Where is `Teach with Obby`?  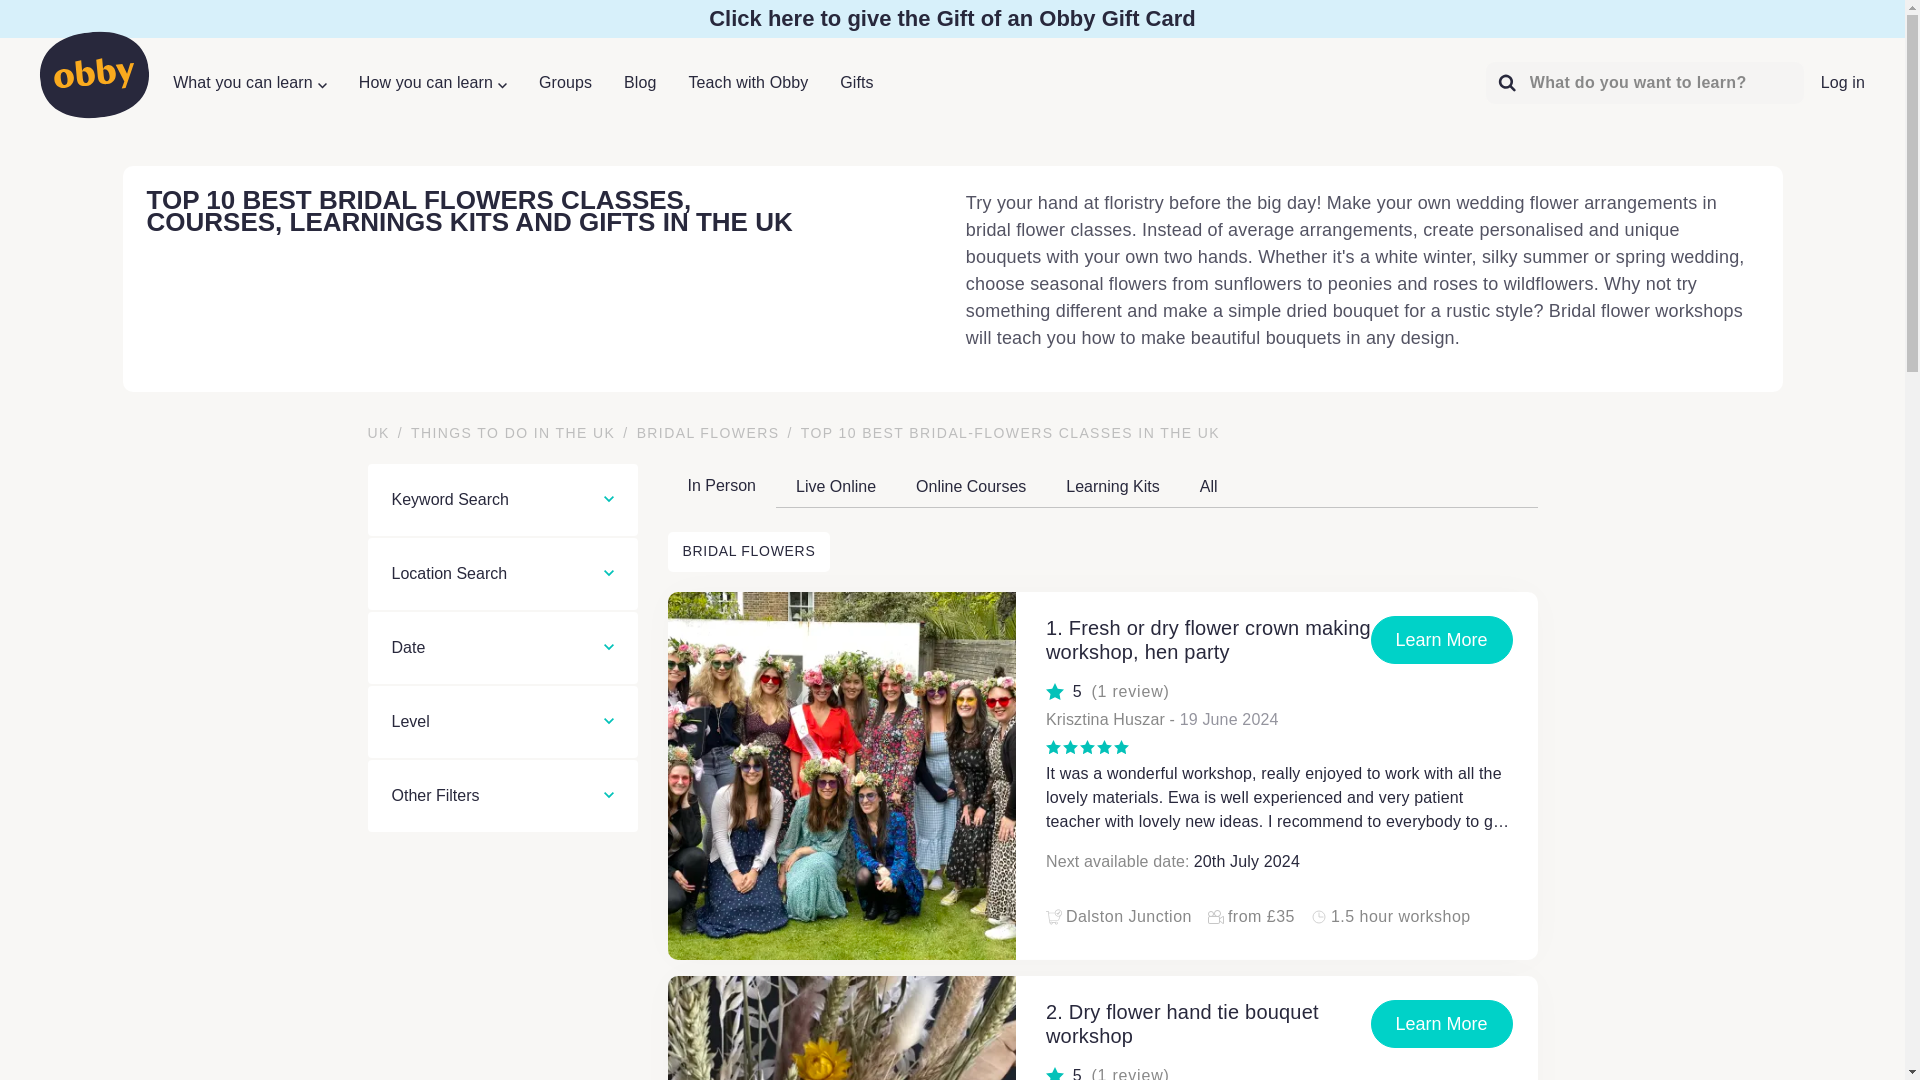 Teach with Obby is located at coordinates (748, 82).